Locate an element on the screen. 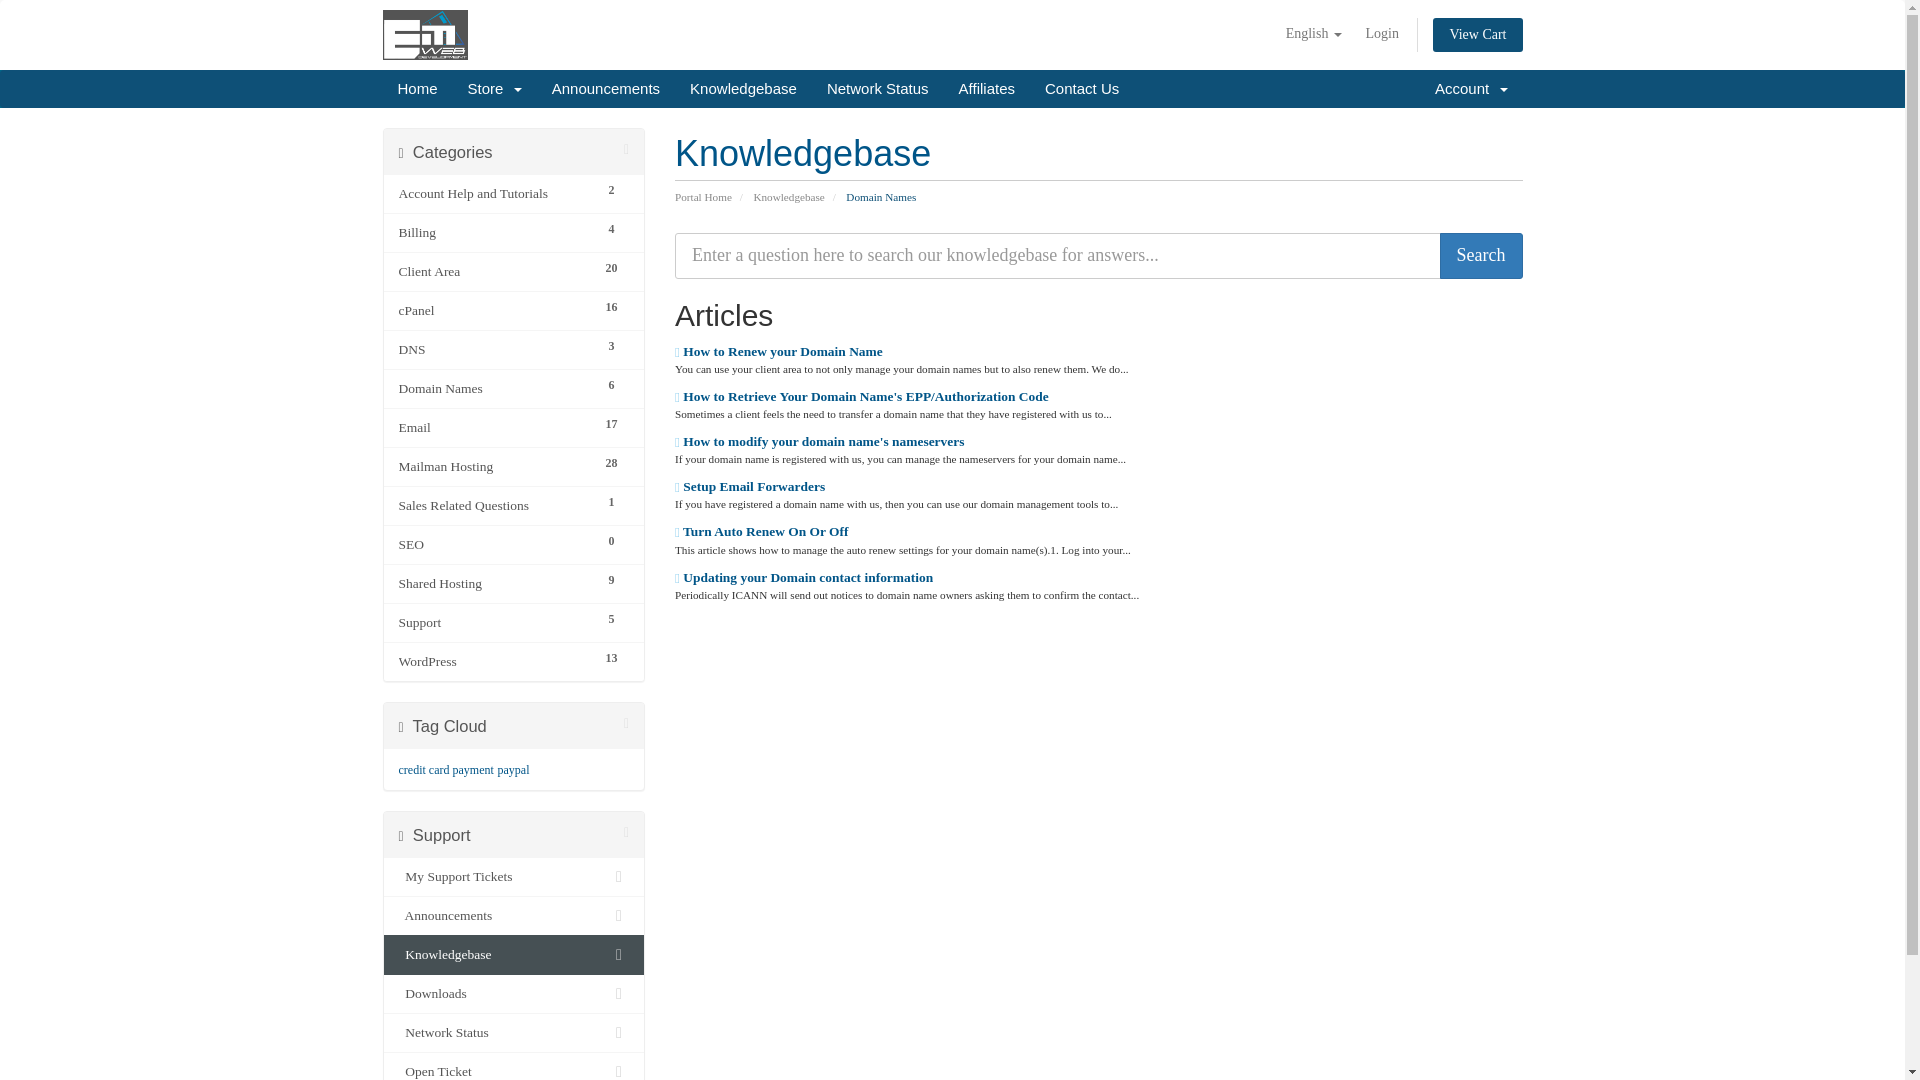  Login is located at coordinates (1381, 34).